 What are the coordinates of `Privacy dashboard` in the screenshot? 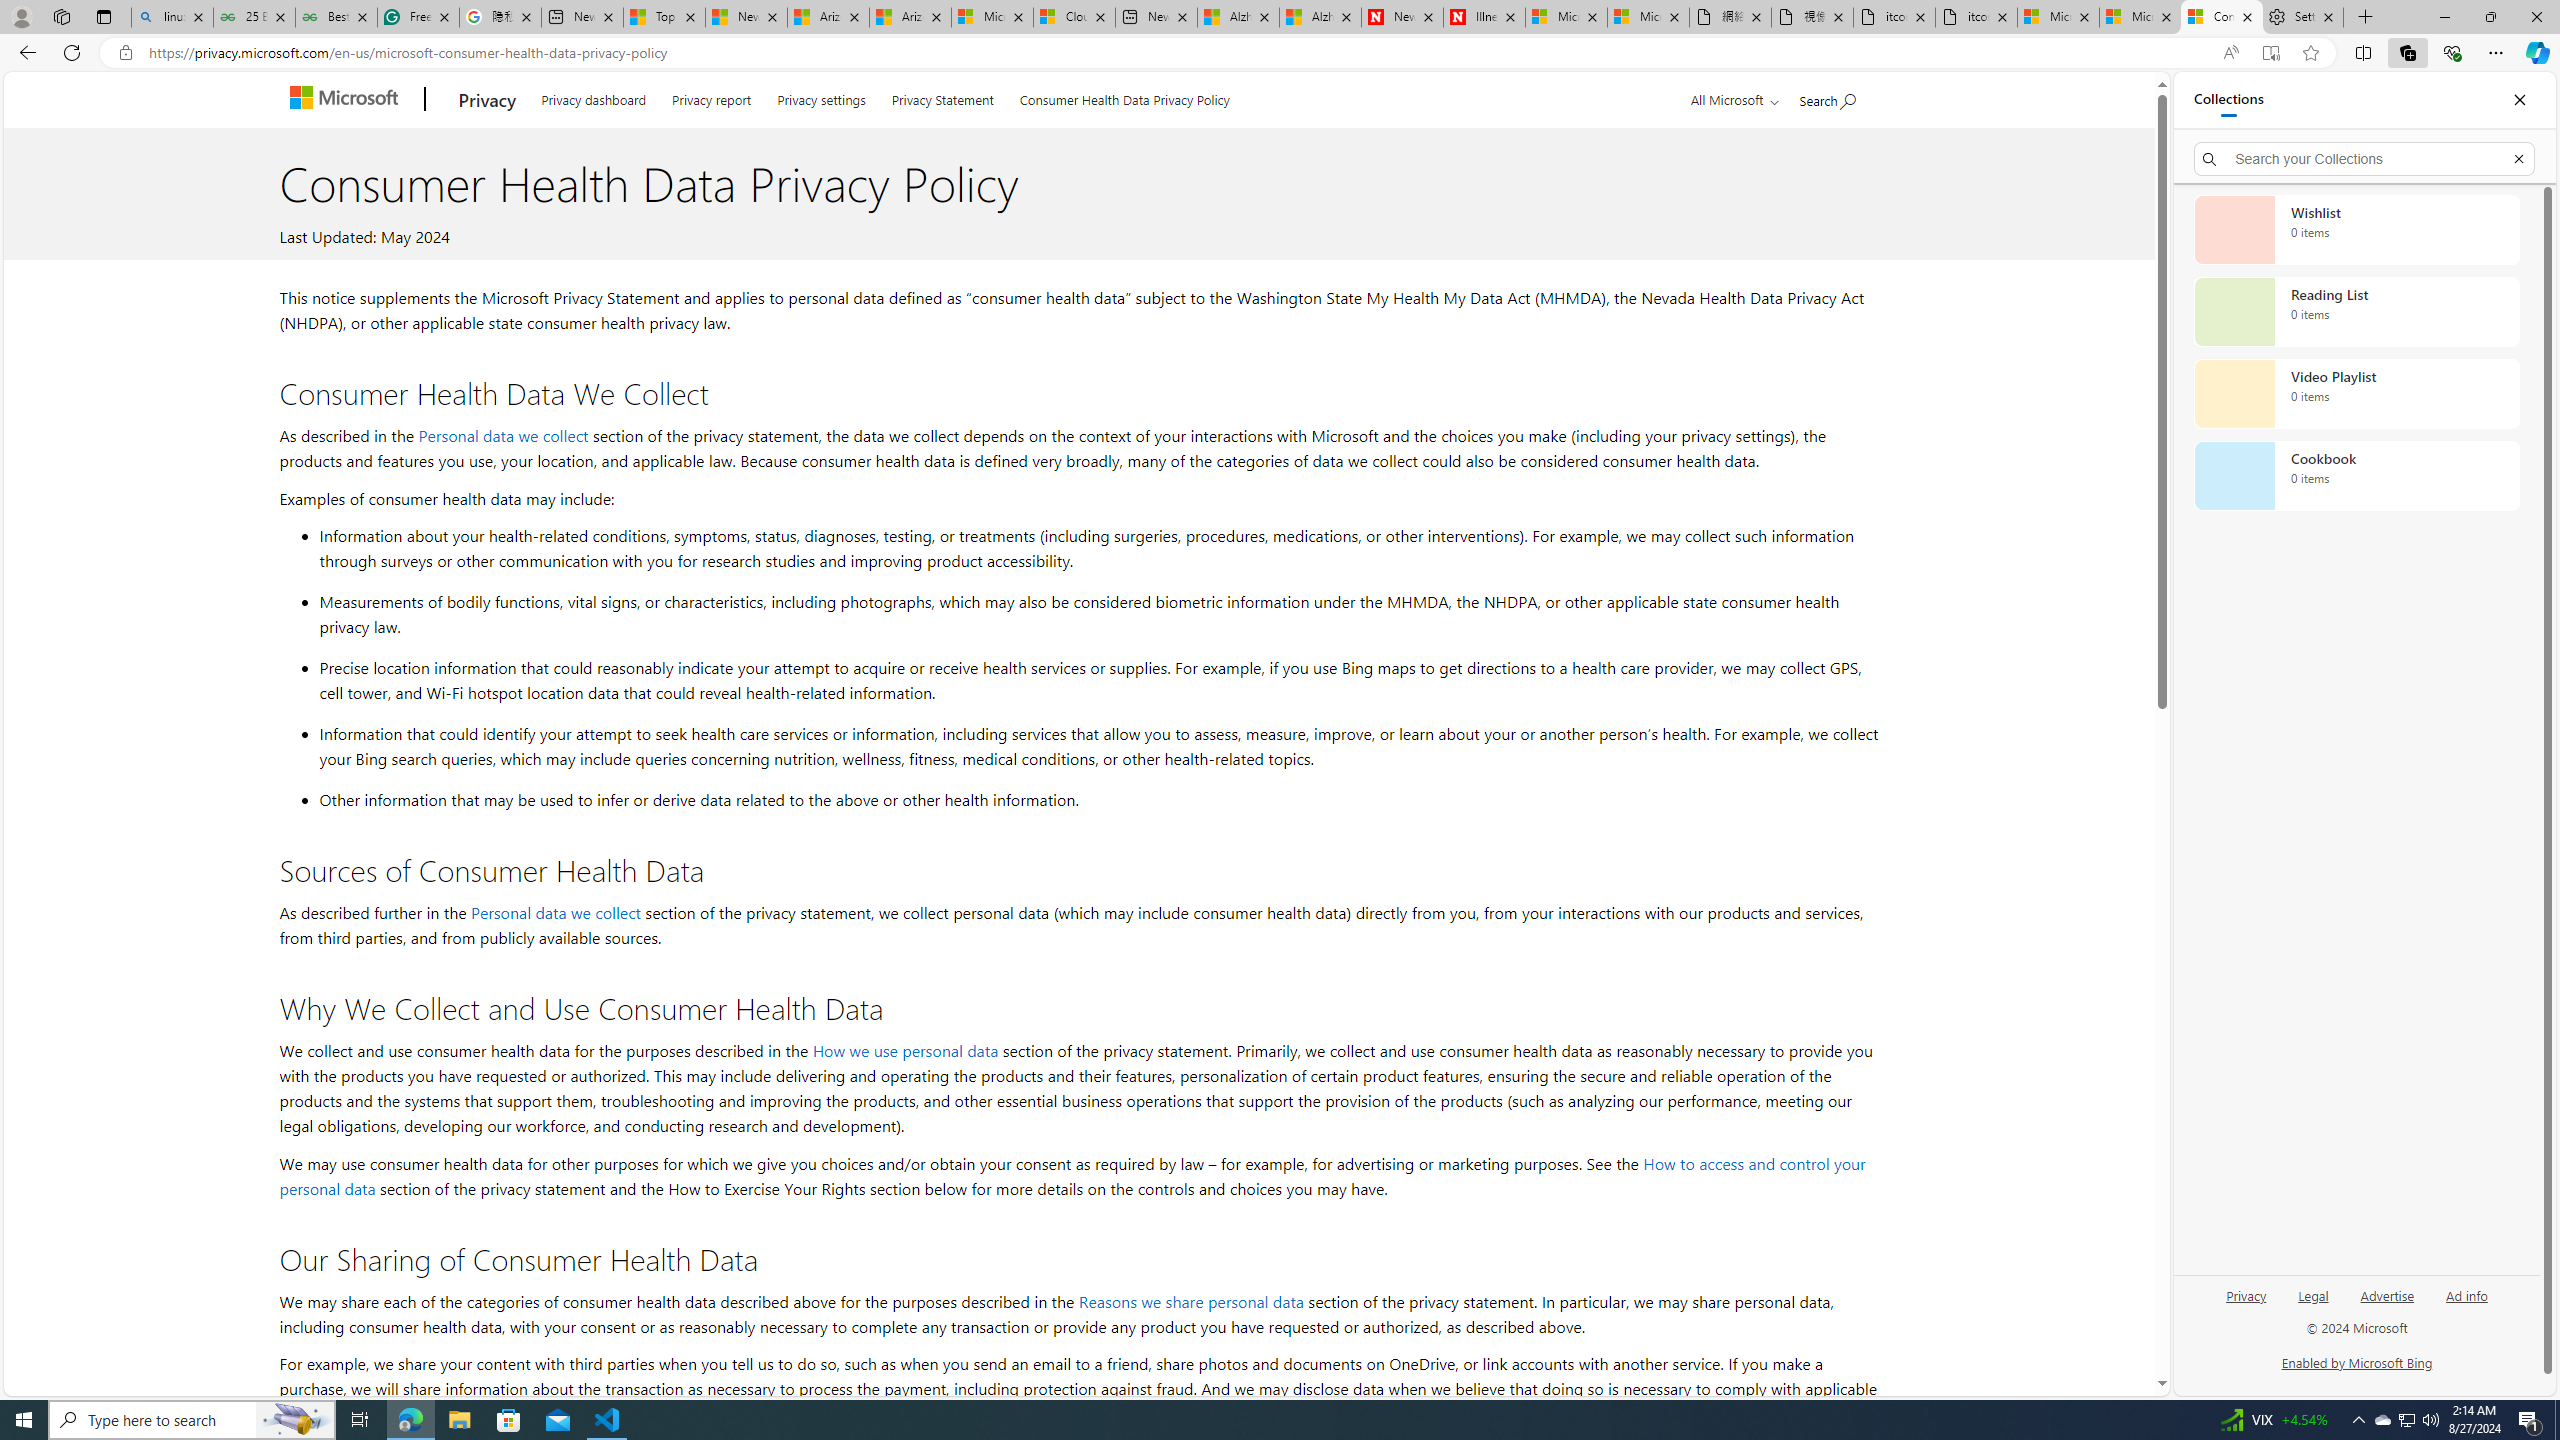 It's located at (594, 96).